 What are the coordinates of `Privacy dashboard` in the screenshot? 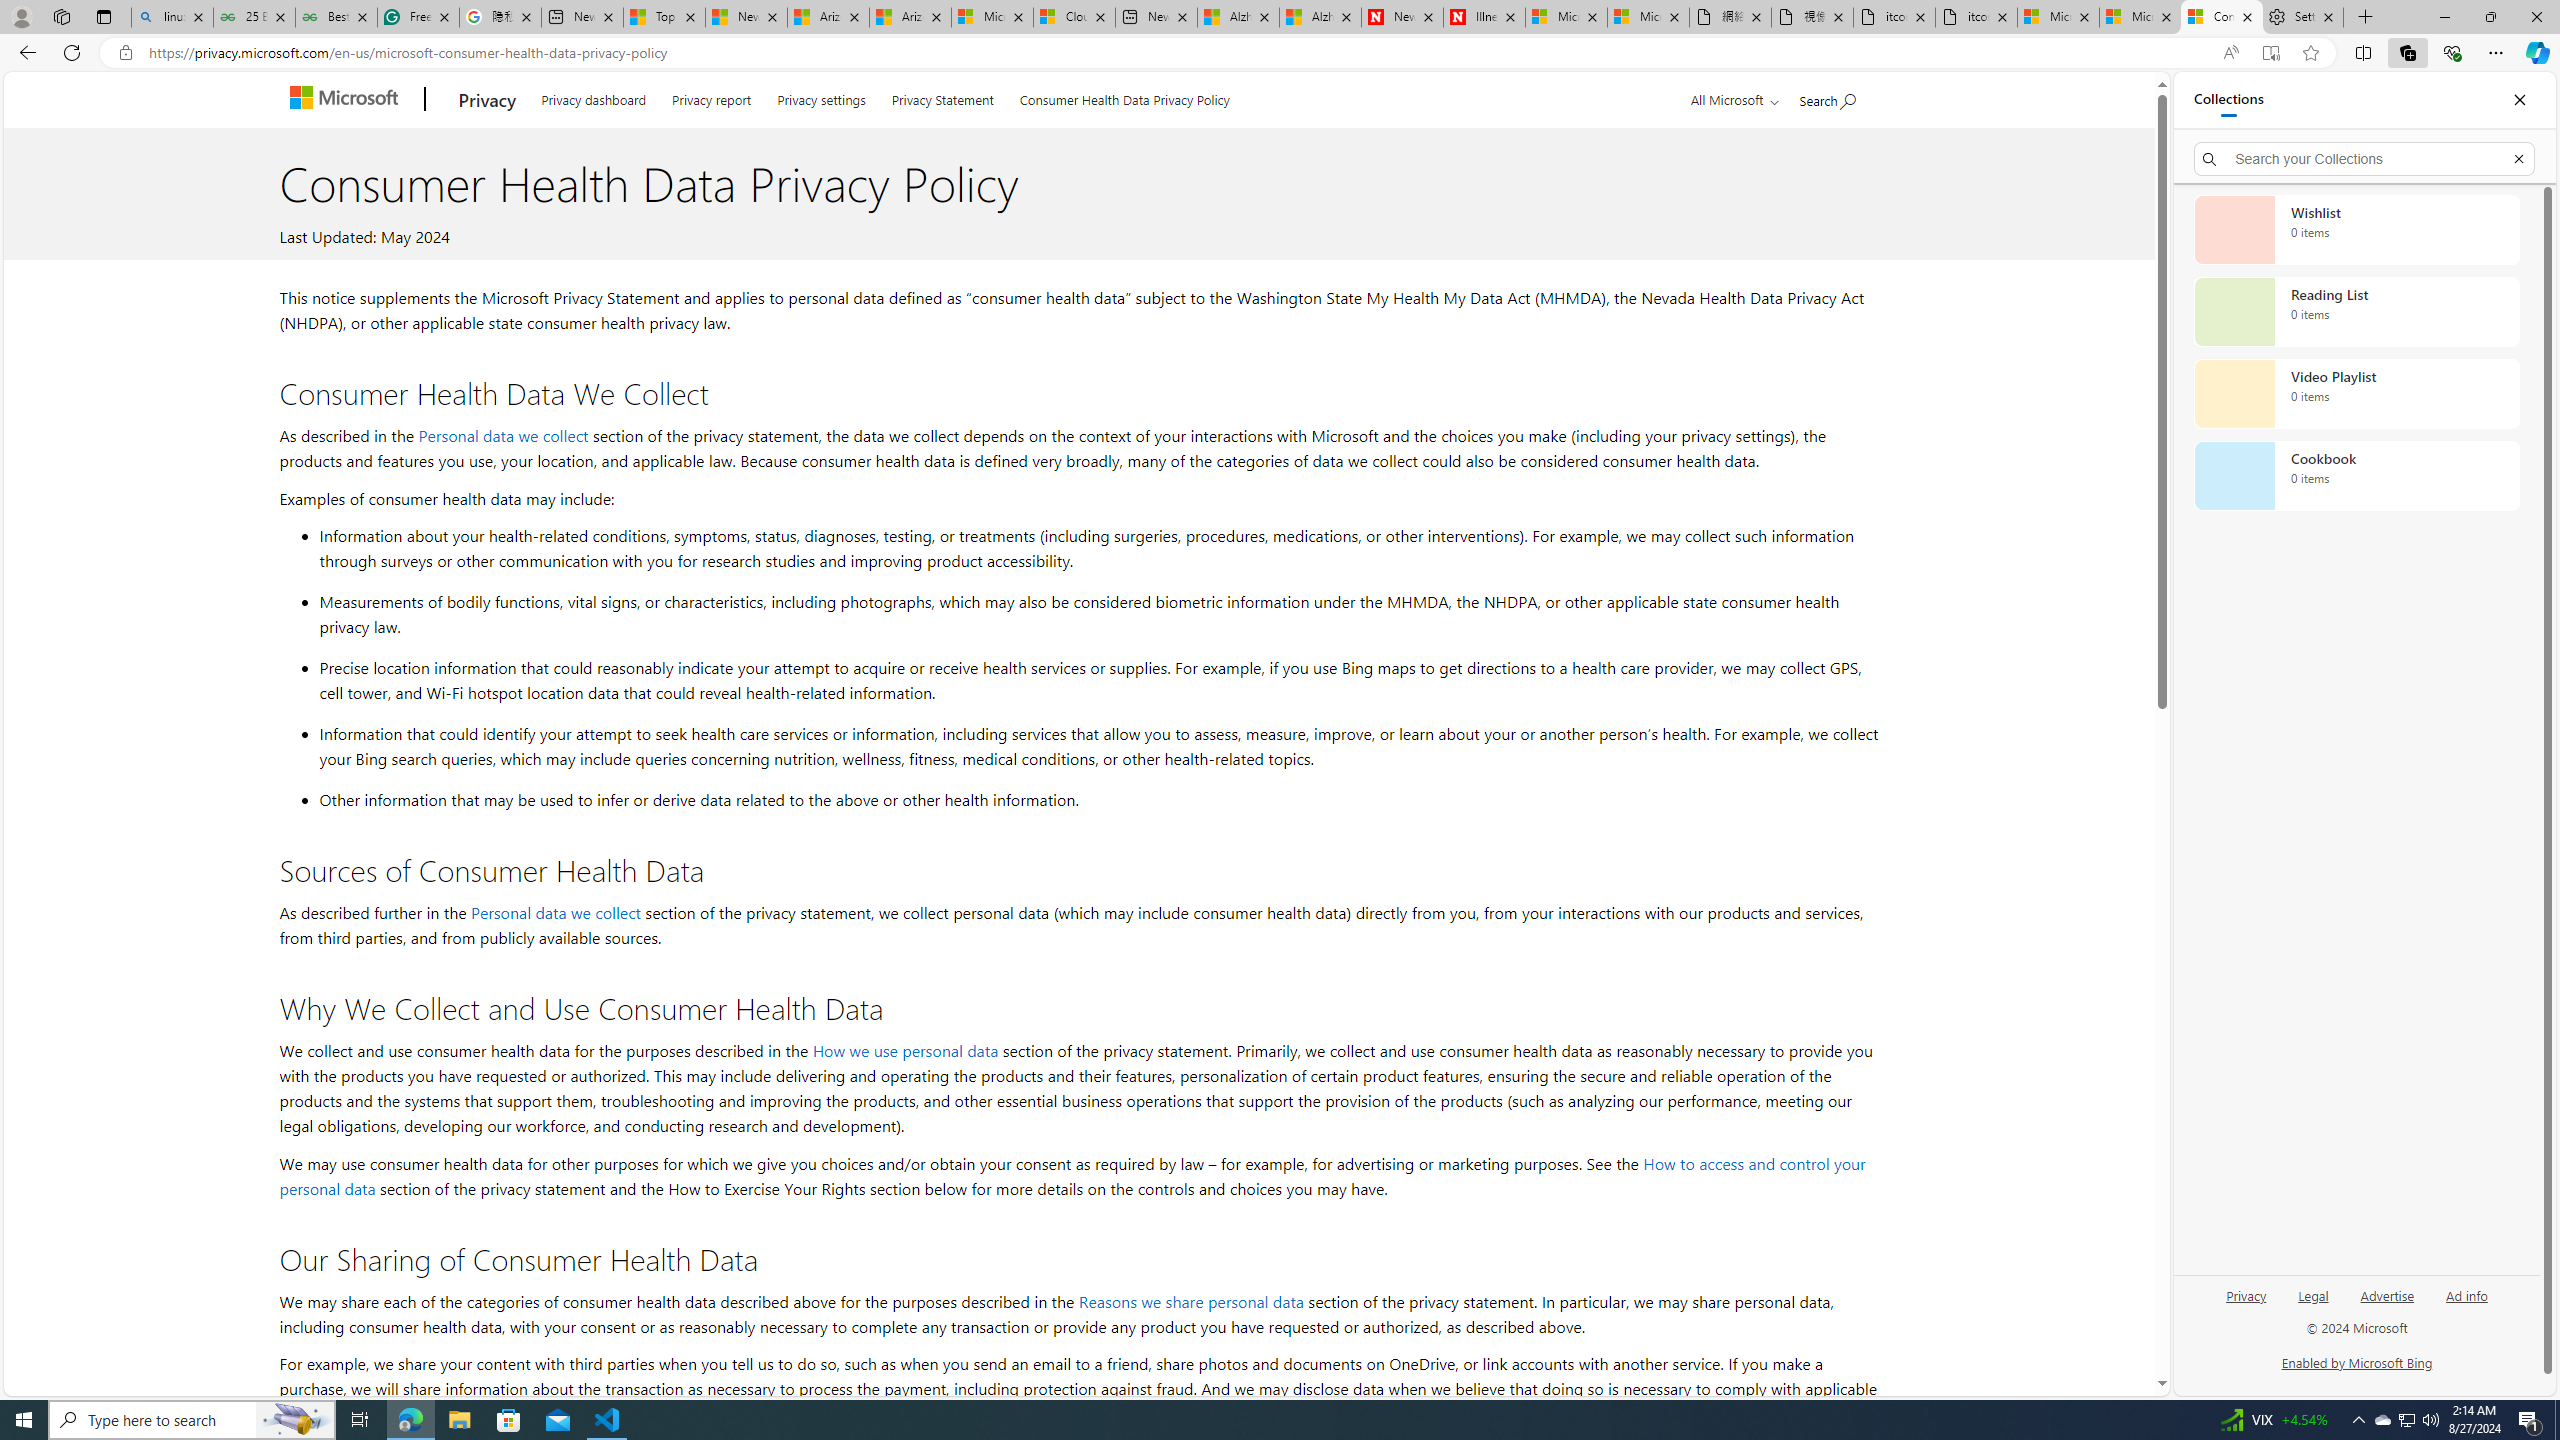 It's located at (594, 96).